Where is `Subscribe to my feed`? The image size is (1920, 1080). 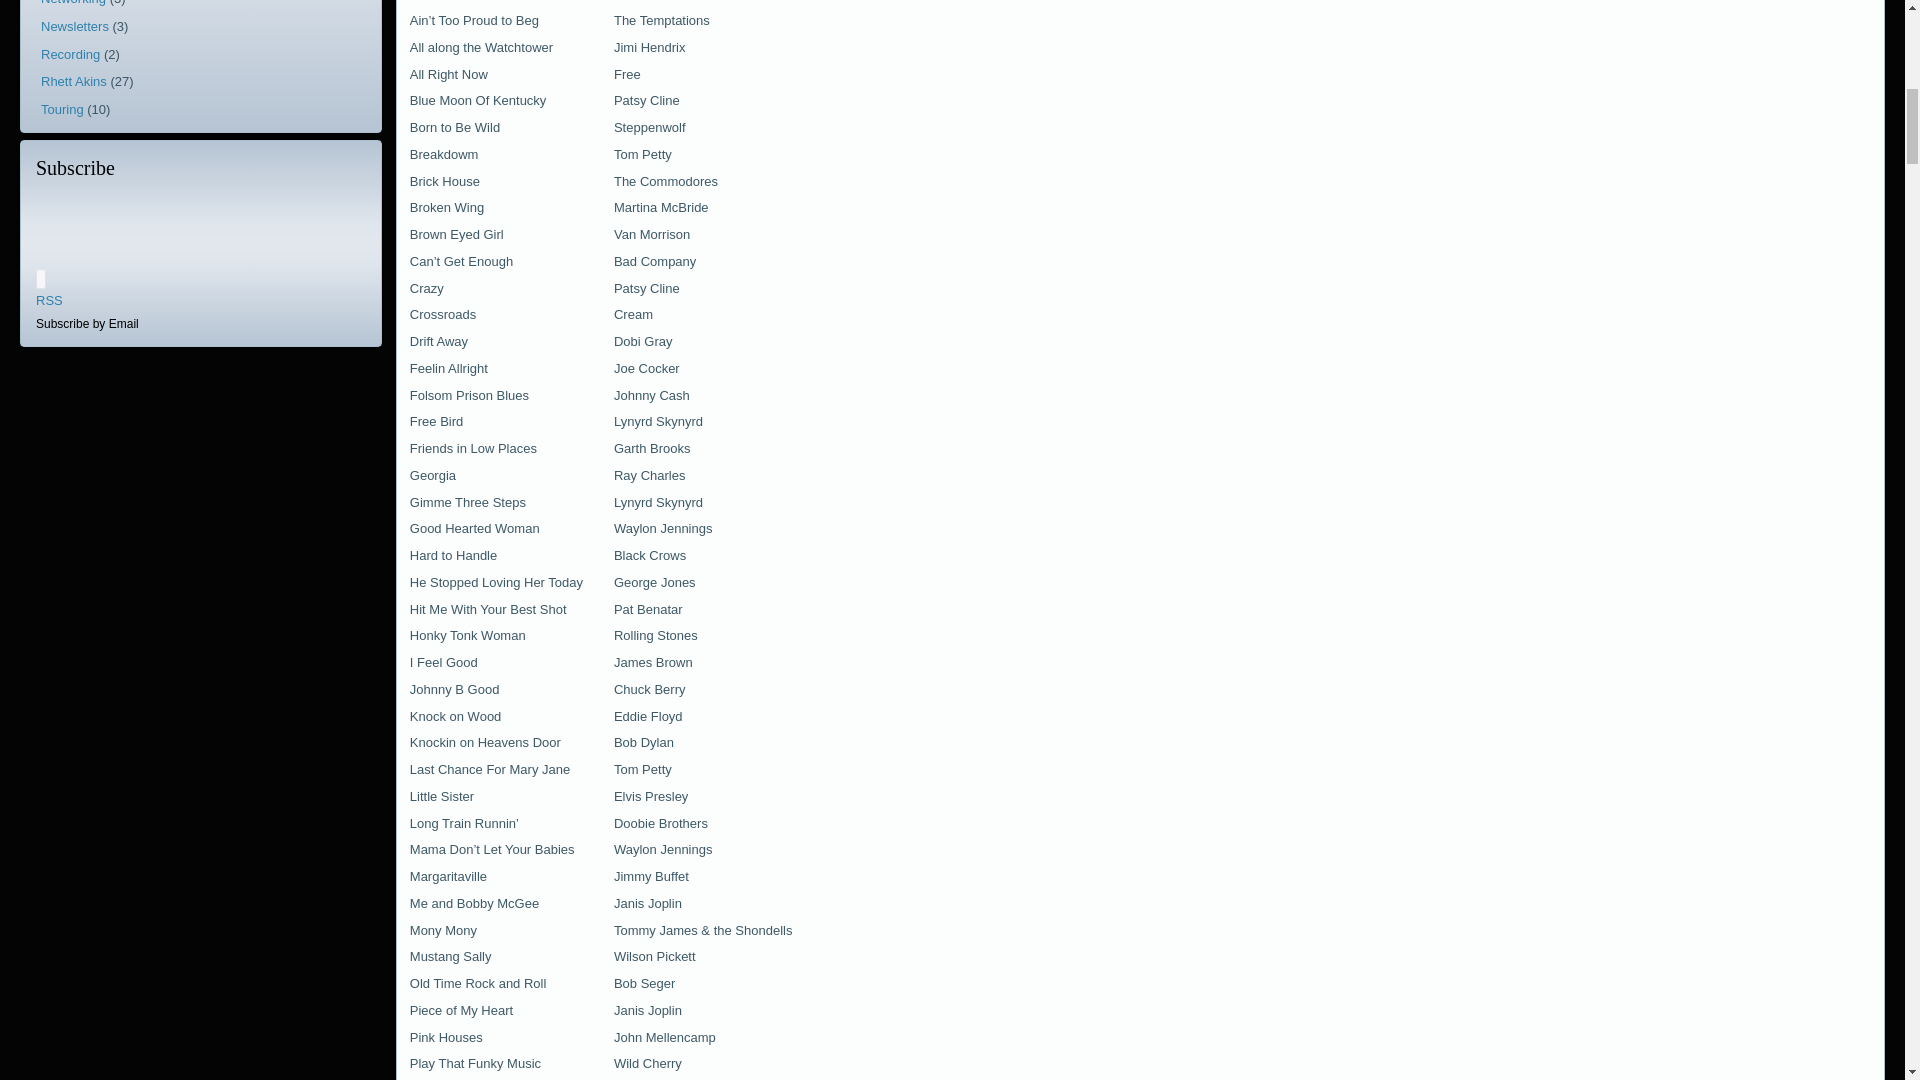
Subscribe to my feed is located at coordinates (50, 300).